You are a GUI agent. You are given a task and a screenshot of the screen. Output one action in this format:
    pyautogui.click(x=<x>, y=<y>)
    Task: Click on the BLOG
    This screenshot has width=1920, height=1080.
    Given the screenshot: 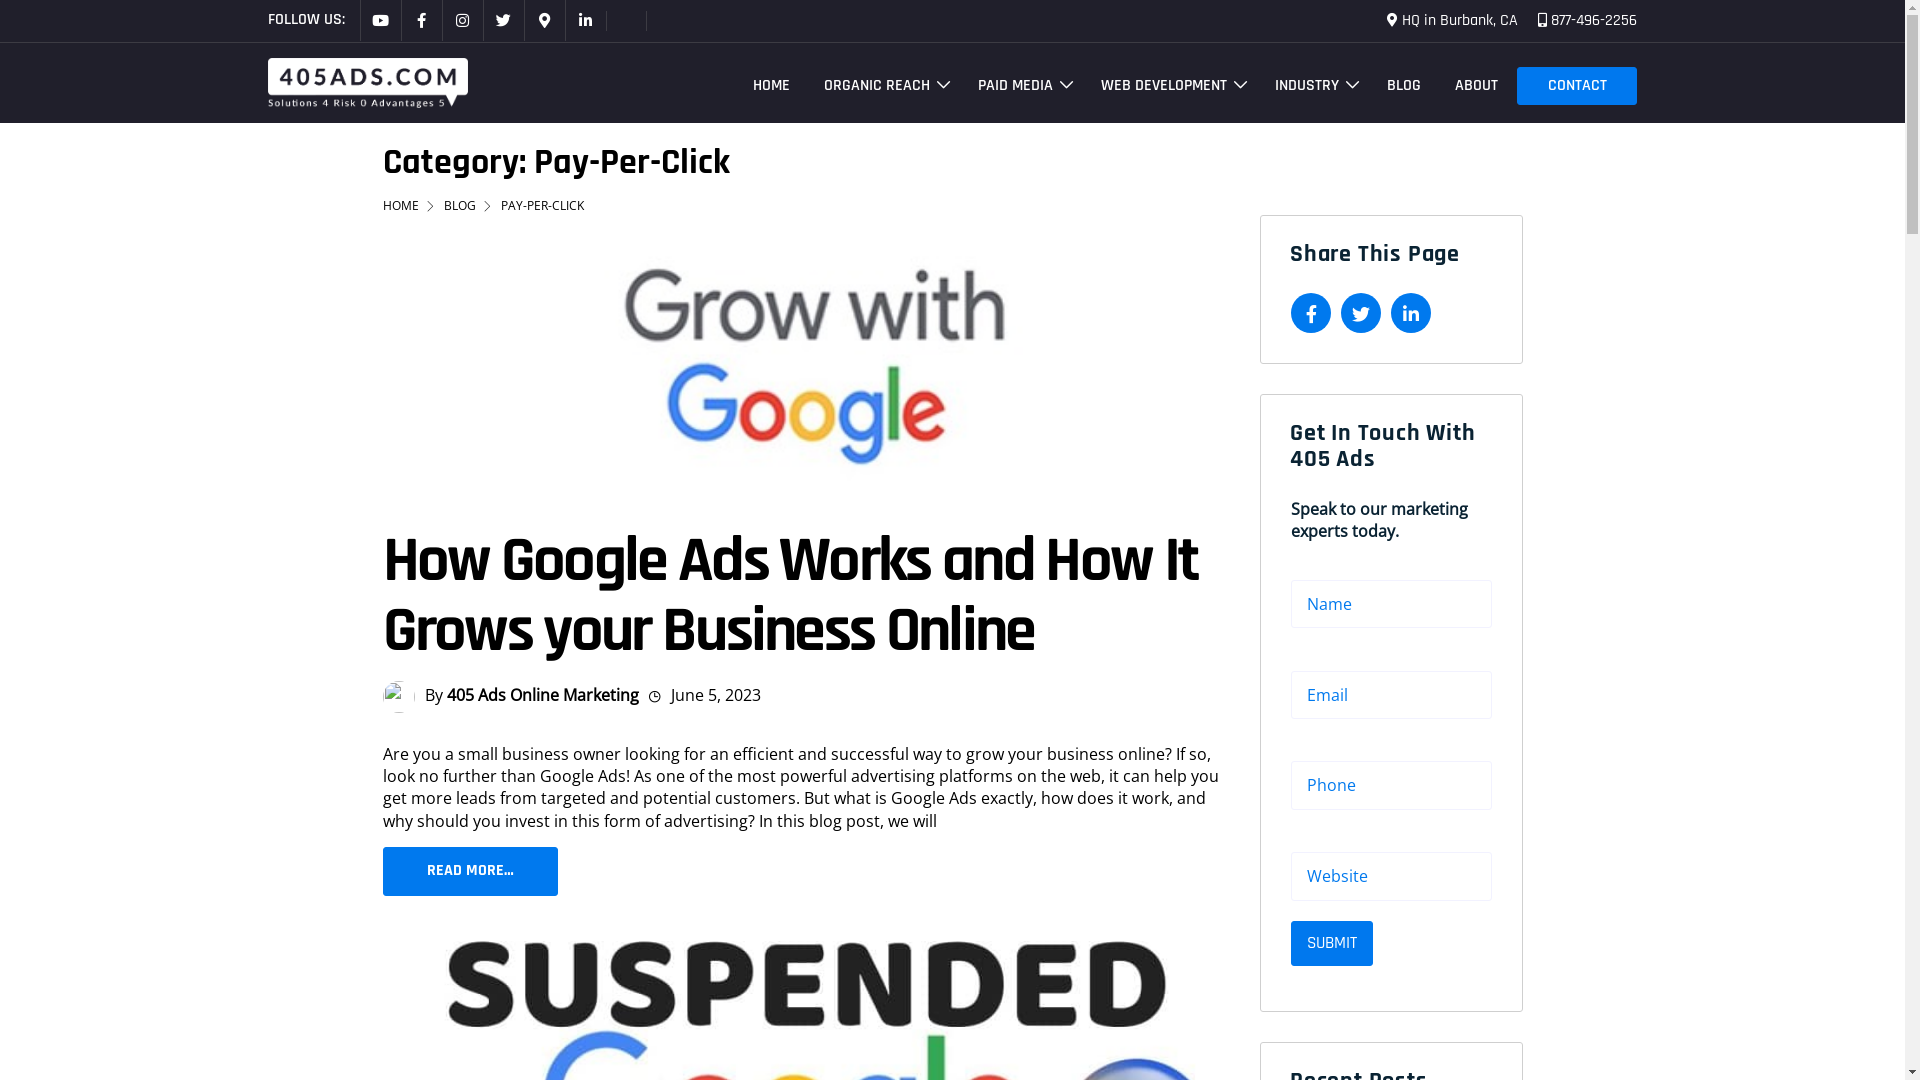 What is the action you would take?
    pyautogui.click(x=1389, y=86)
    